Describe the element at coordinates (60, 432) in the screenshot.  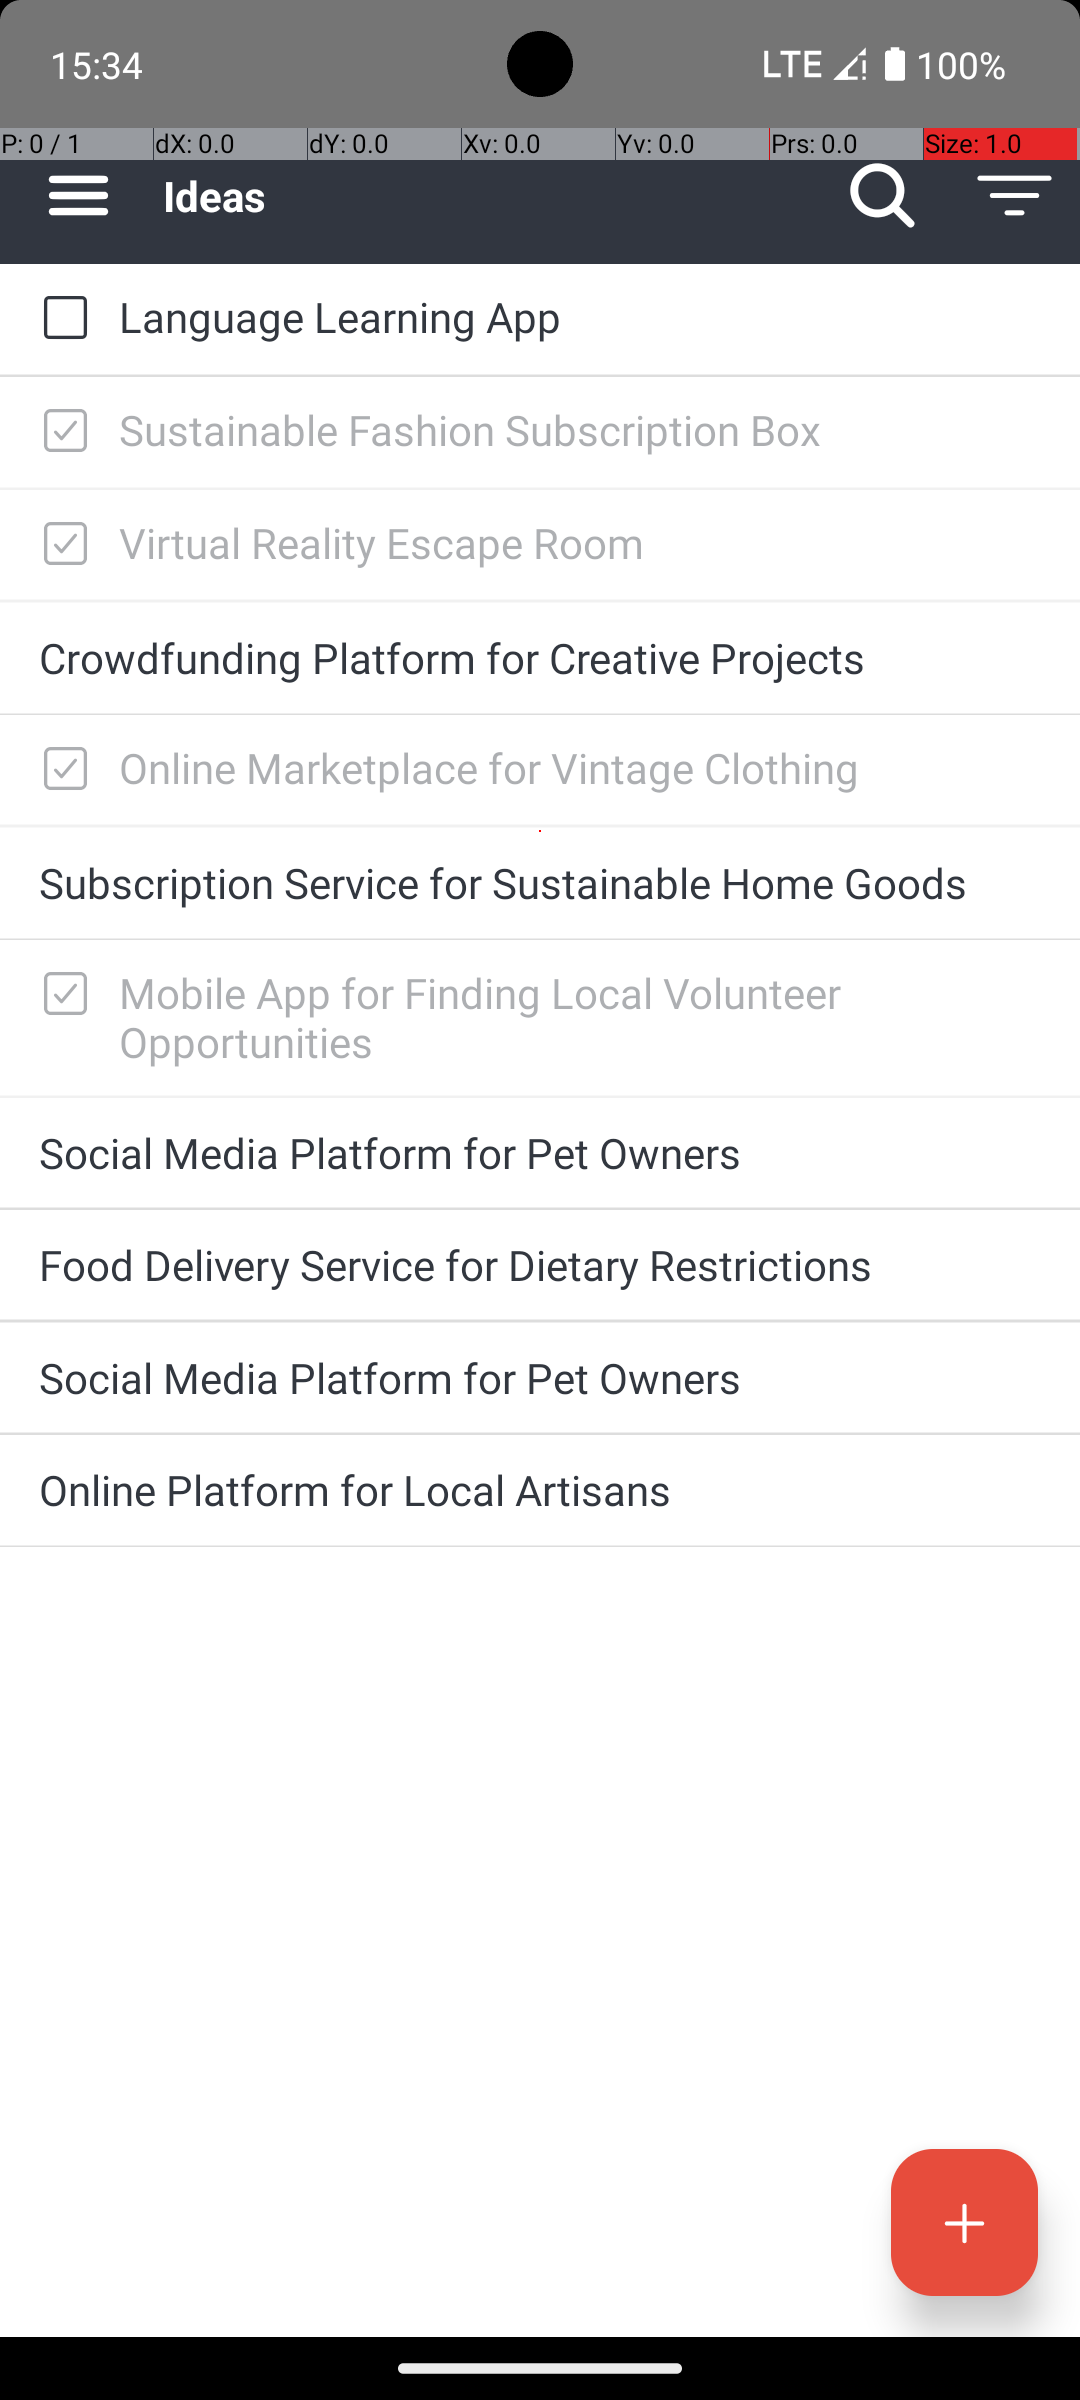
I see `to-do: Sustainable Fashion Subscription Box` at that location.